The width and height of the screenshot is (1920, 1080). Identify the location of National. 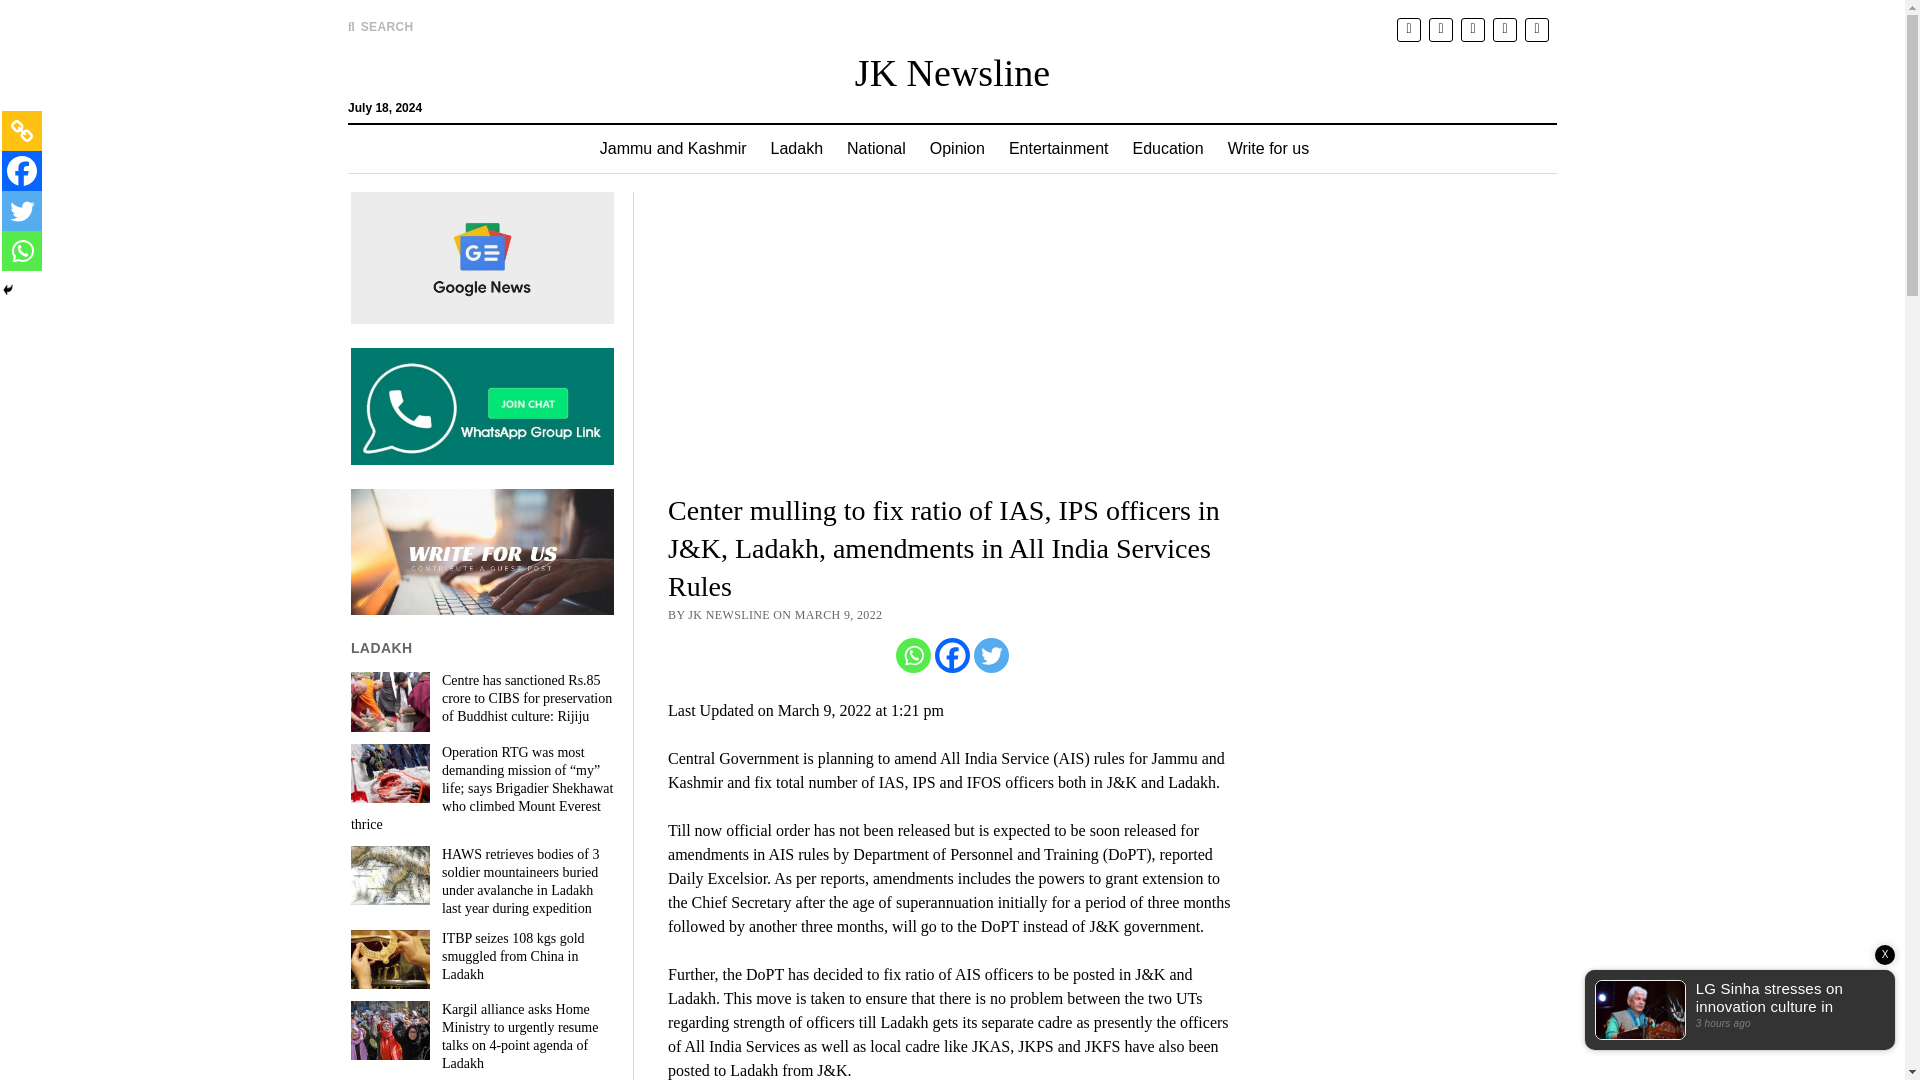
(876, 148).